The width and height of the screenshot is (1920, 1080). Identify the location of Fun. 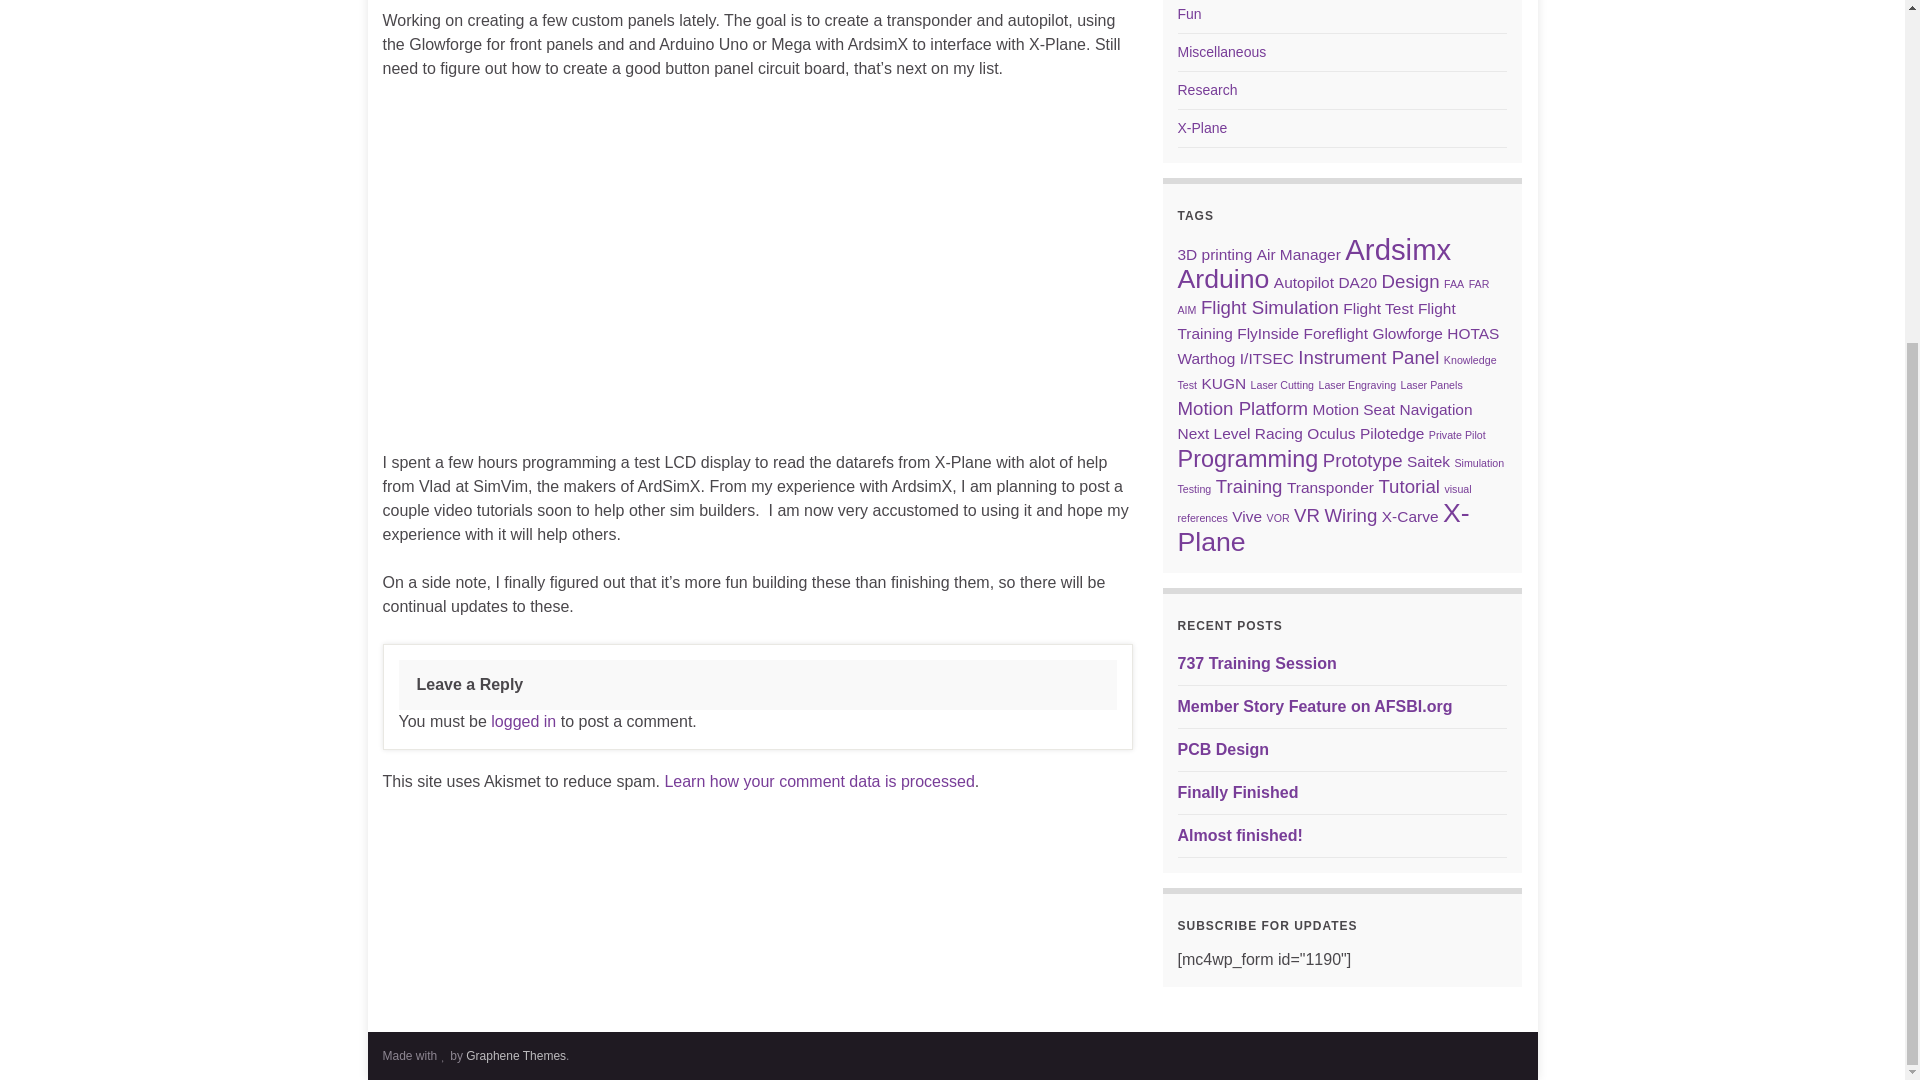
(1190, 14).